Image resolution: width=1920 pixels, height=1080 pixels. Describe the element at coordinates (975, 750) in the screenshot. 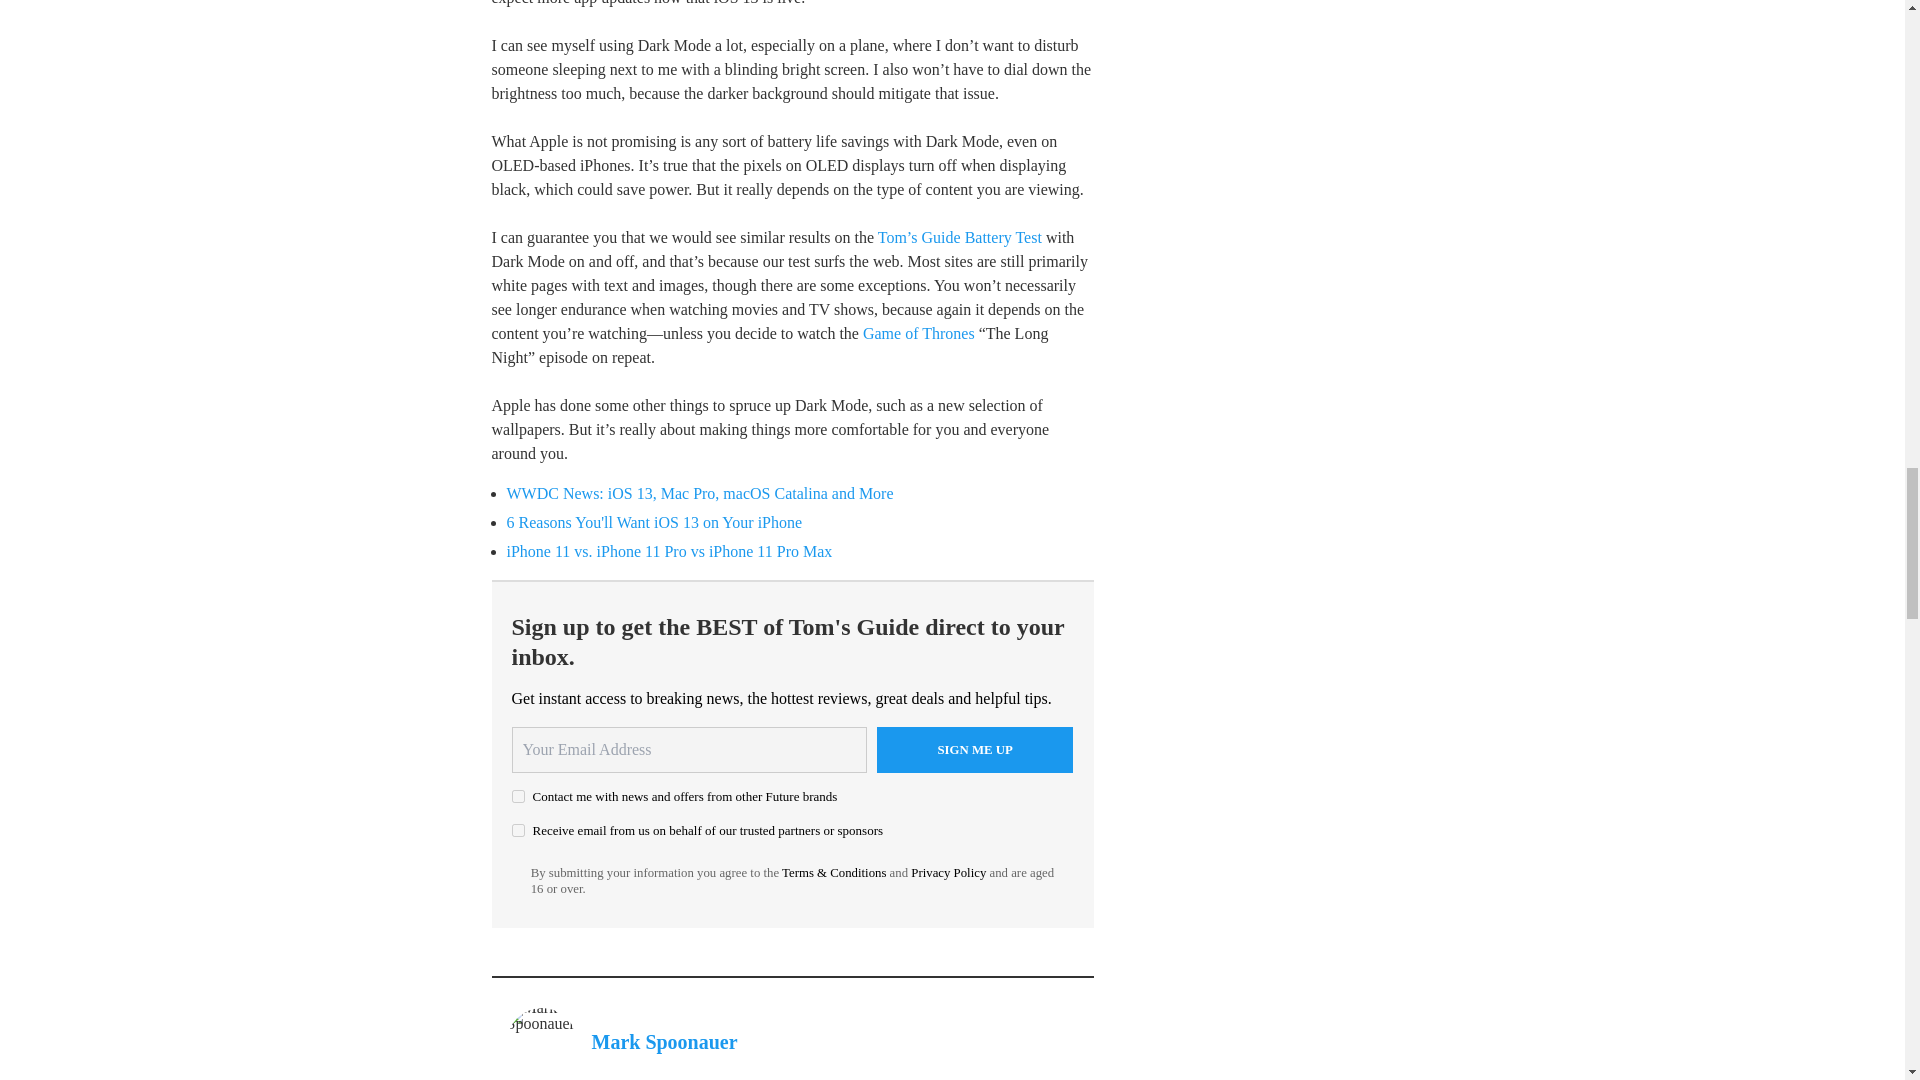

I see `Sign me up` at that location.